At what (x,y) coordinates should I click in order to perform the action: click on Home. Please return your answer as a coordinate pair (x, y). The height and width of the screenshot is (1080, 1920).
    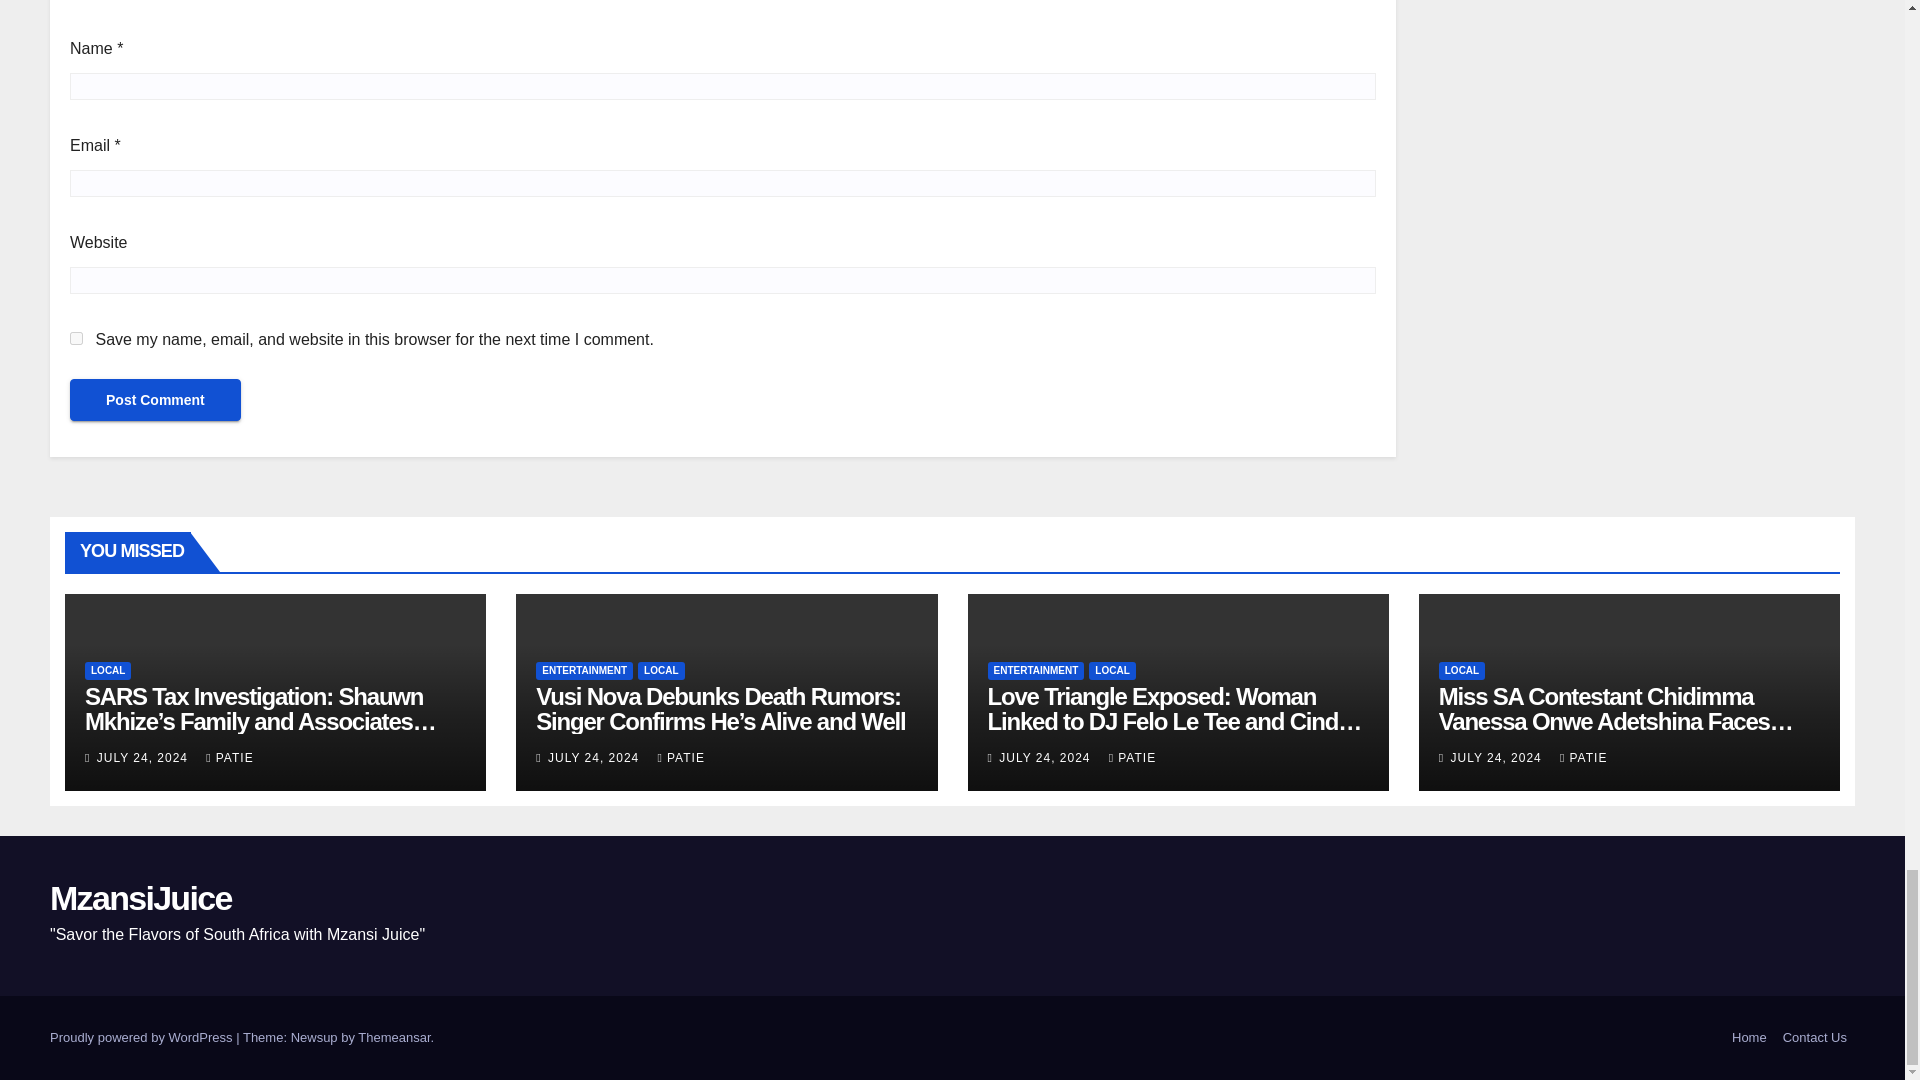
    Looking at the image, I should click on (1749, 1038).